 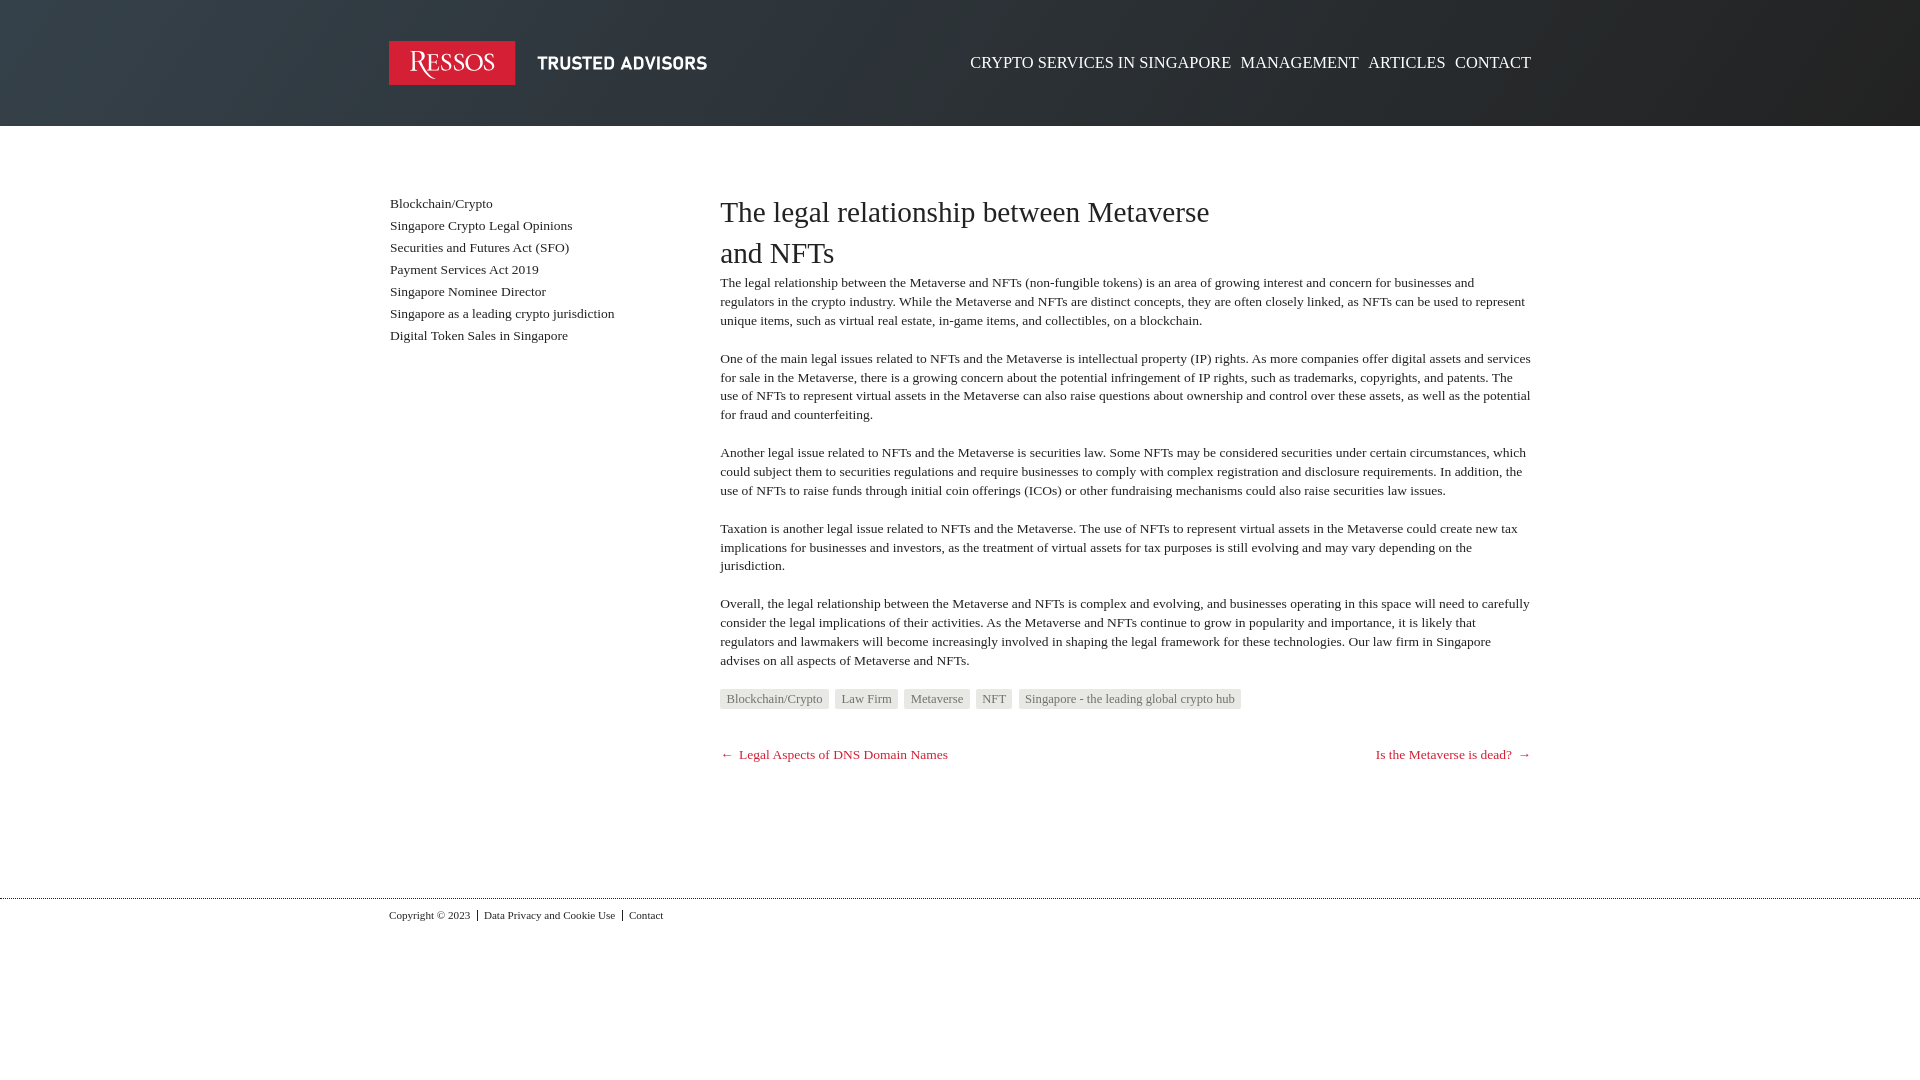 I want to click on Legal Aspects of DNS Domain Names, so click(x=834, y=755).